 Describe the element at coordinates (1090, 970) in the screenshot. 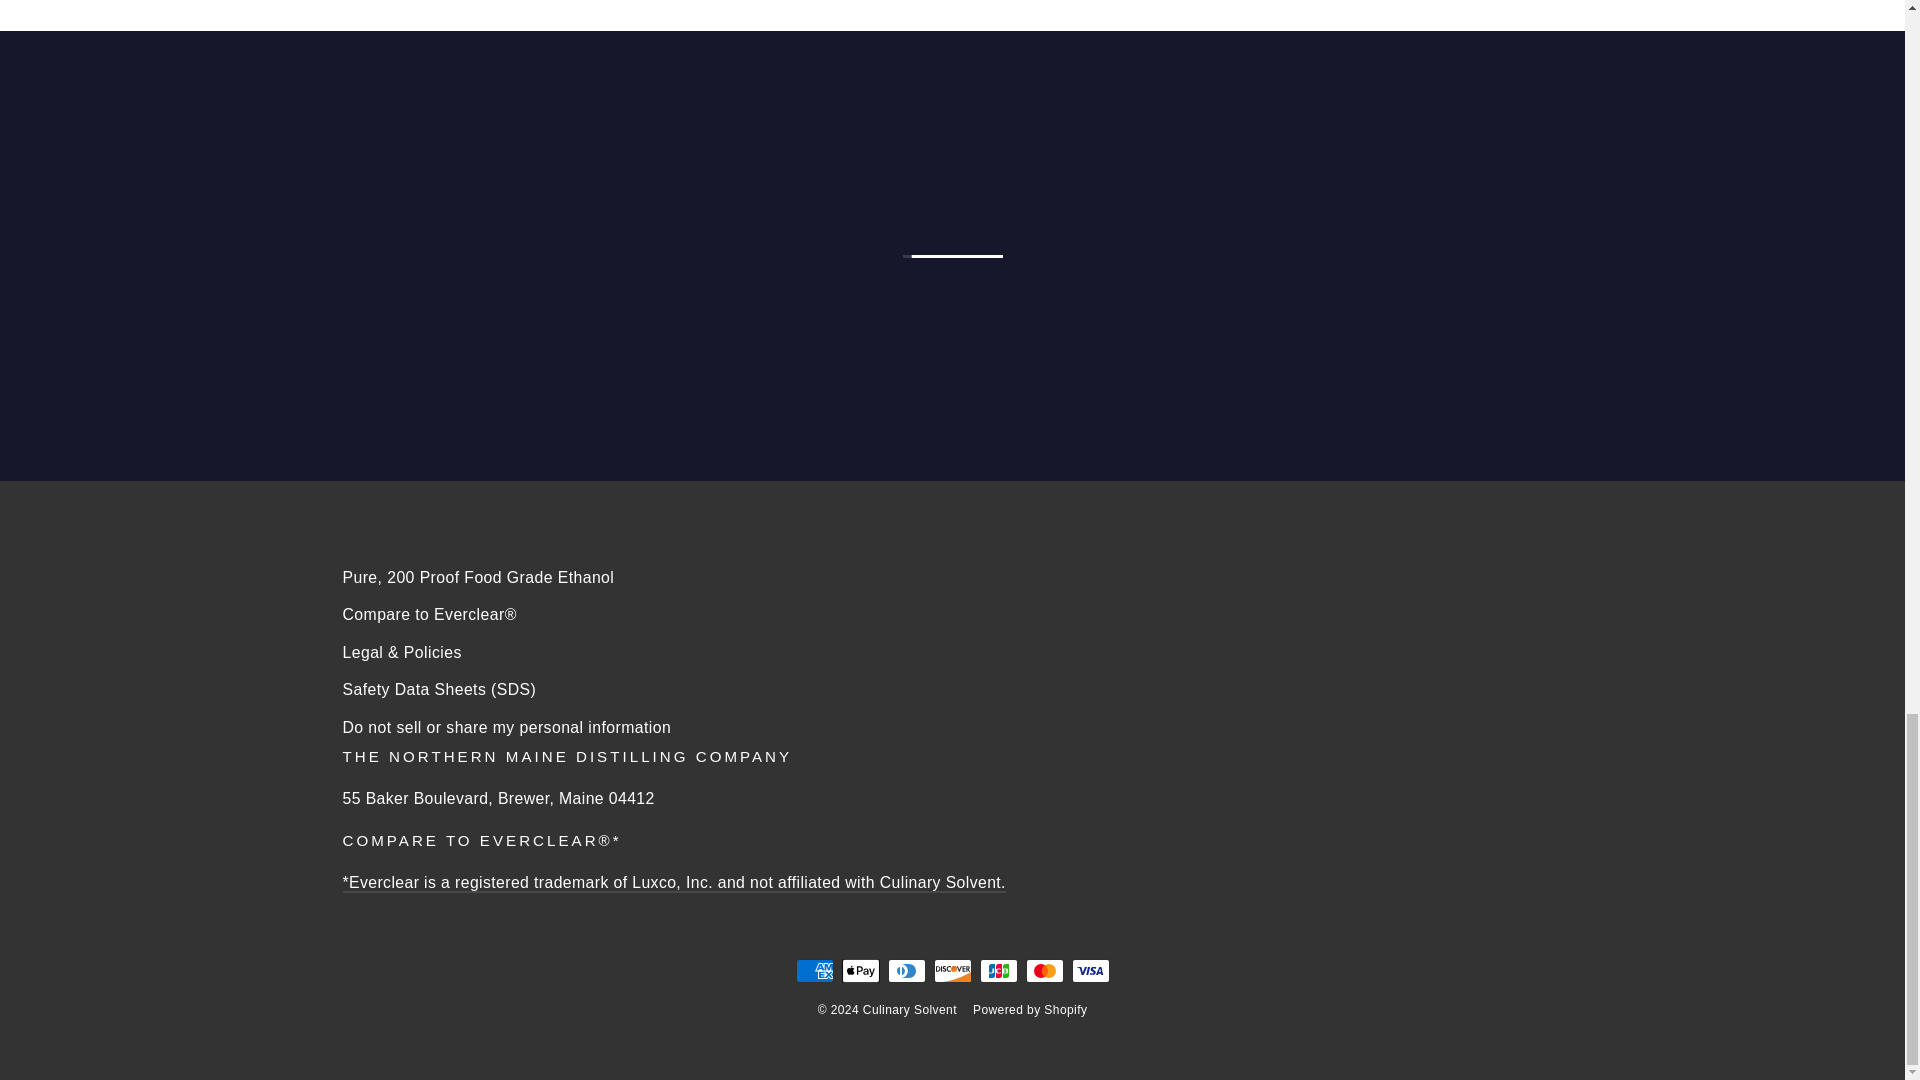

I see `Visa` at that location.